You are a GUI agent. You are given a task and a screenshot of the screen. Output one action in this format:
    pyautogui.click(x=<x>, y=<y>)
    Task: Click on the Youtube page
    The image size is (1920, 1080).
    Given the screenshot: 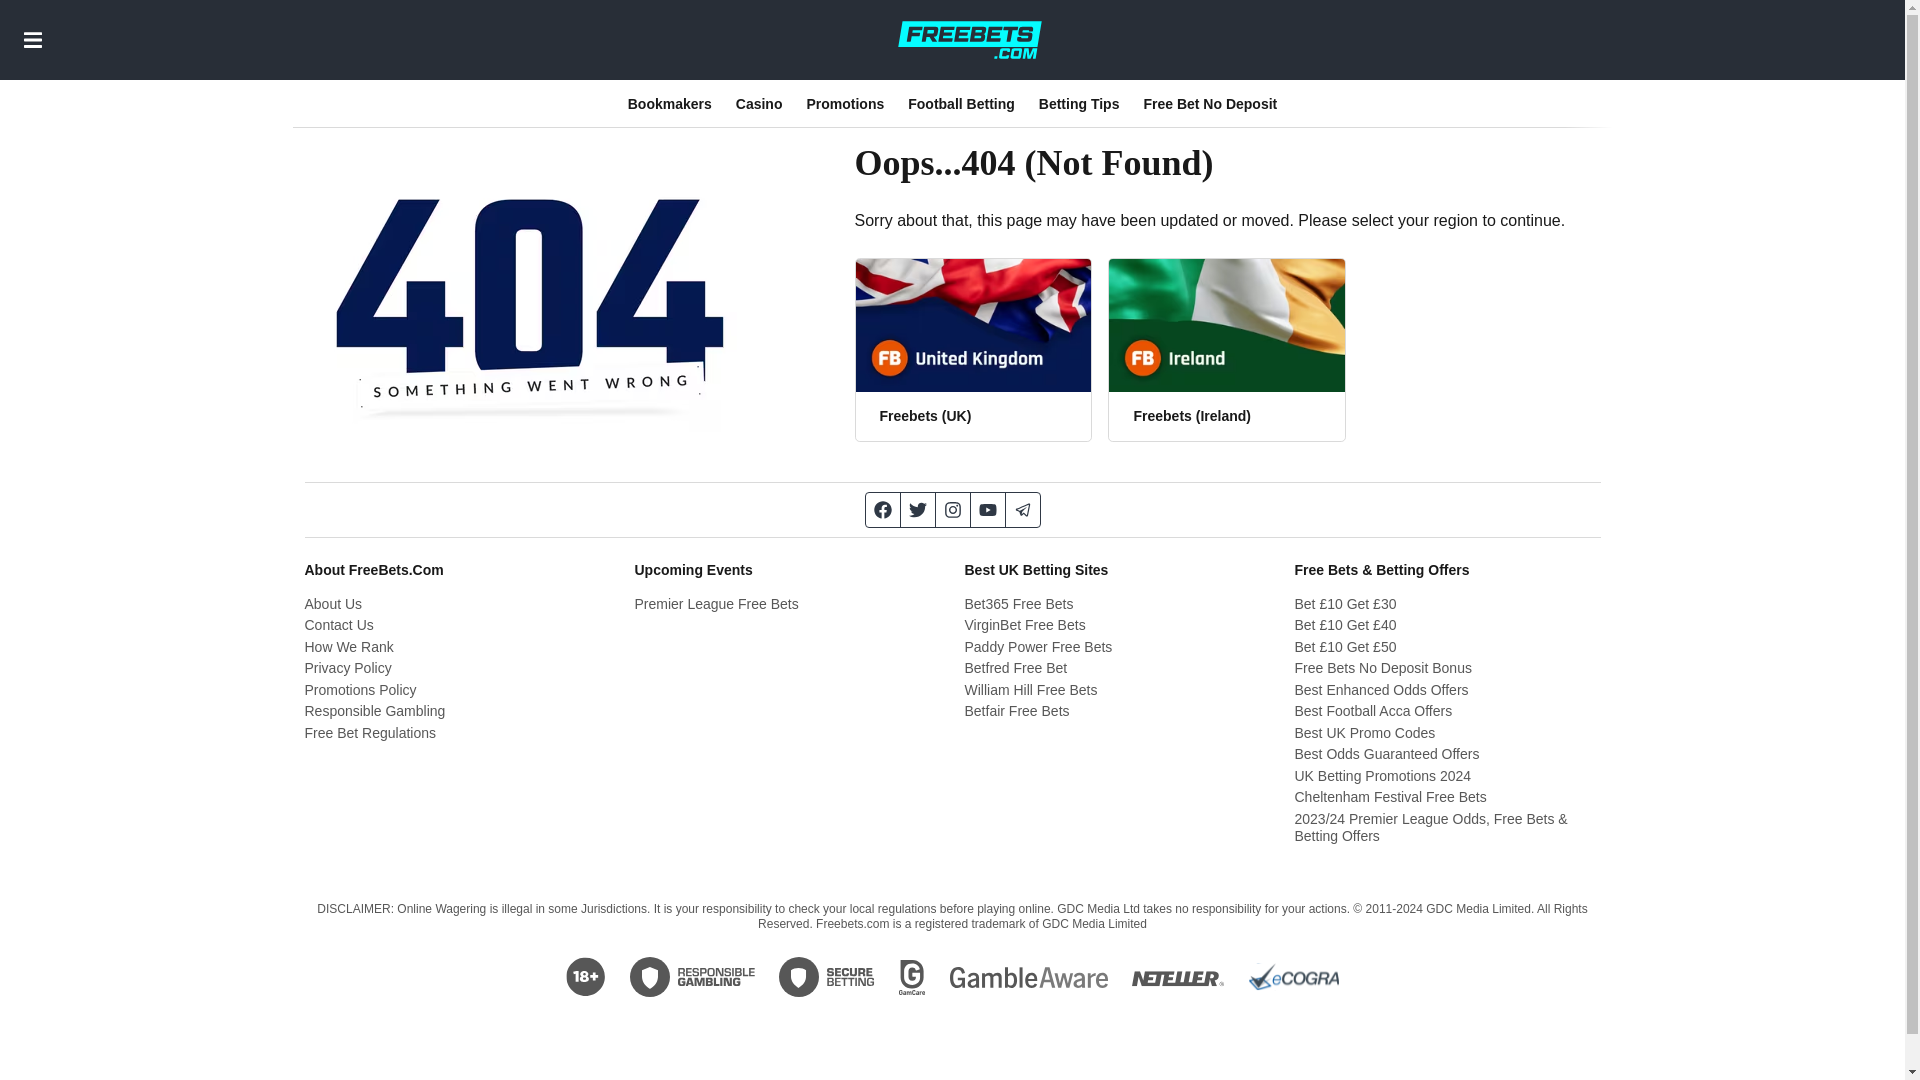 What is the action you would take?
    pyautogui.click(x=986, y=510)
    